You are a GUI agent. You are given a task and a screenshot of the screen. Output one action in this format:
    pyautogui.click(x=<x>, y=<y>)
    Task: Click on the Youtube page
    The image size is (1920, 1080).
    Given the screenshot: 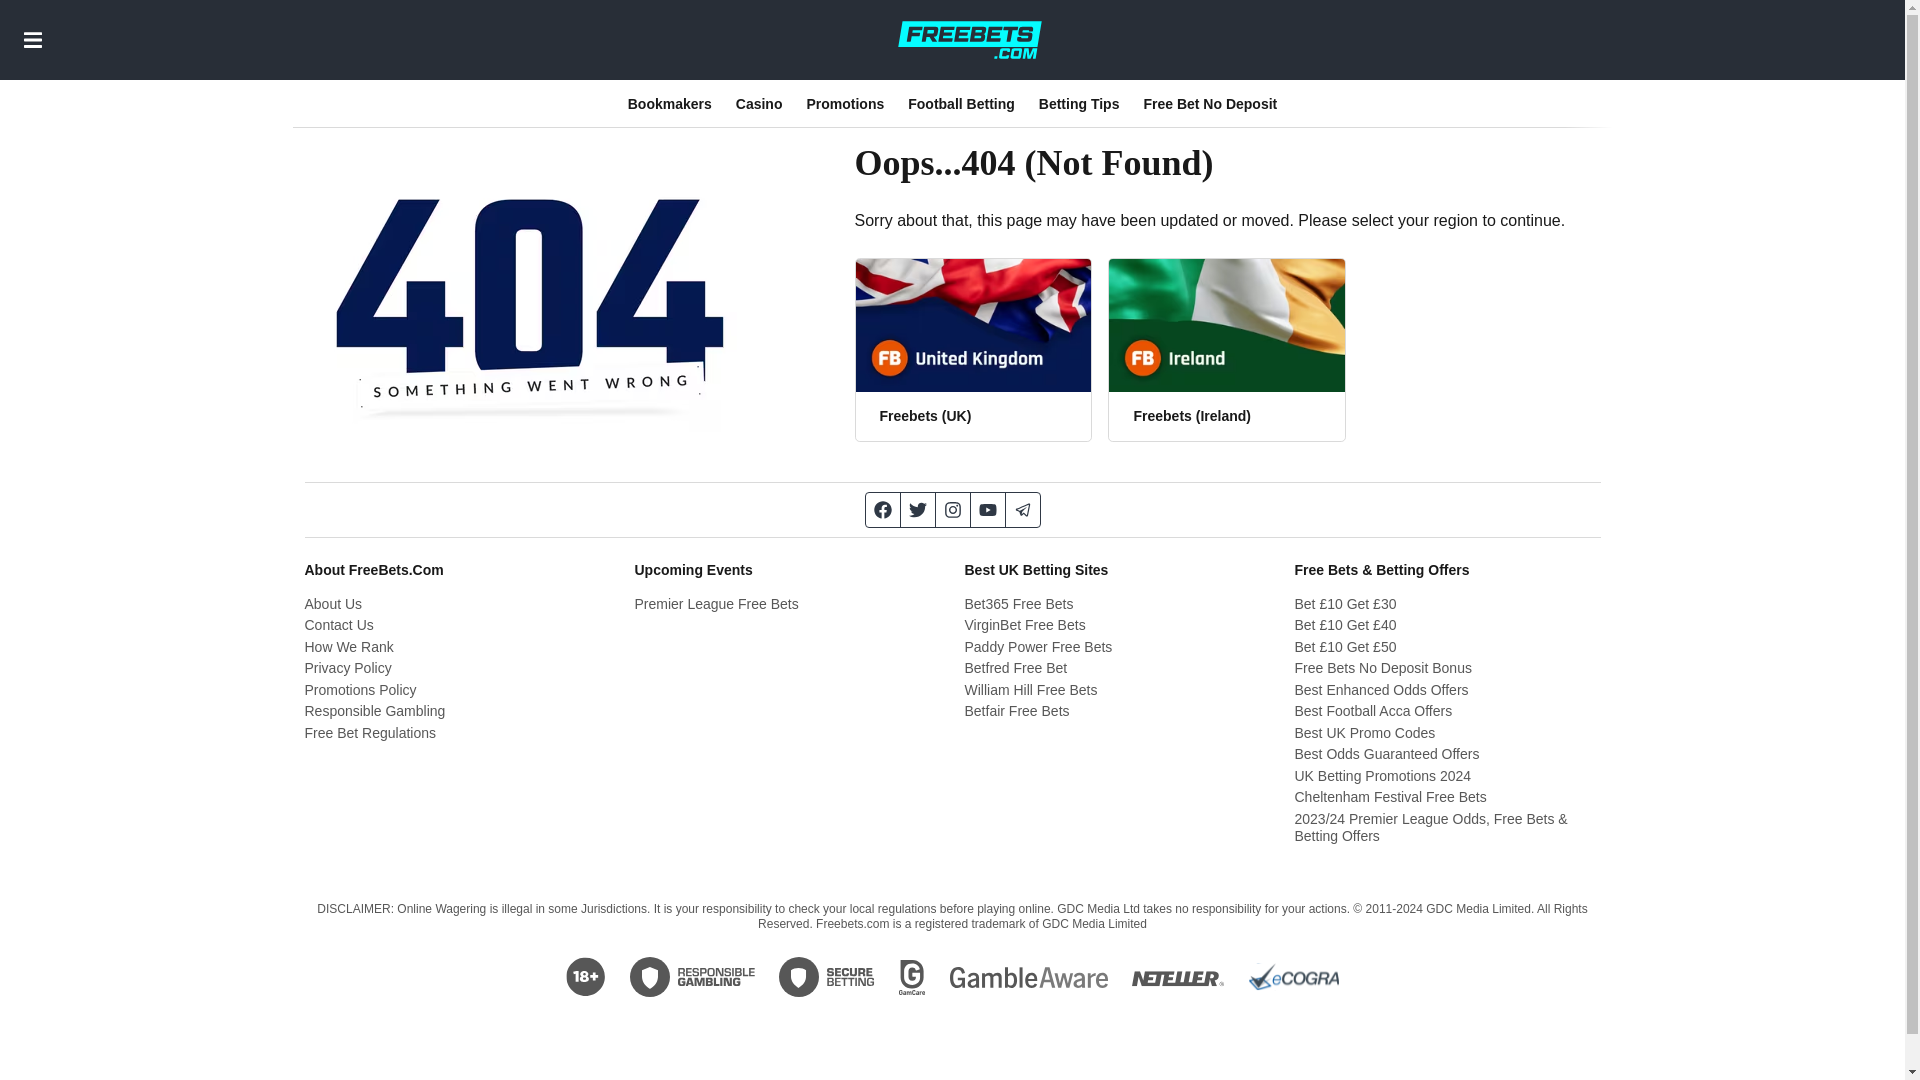 What is the action you would take?
    pyautogui.click(x=986, y=510)
    